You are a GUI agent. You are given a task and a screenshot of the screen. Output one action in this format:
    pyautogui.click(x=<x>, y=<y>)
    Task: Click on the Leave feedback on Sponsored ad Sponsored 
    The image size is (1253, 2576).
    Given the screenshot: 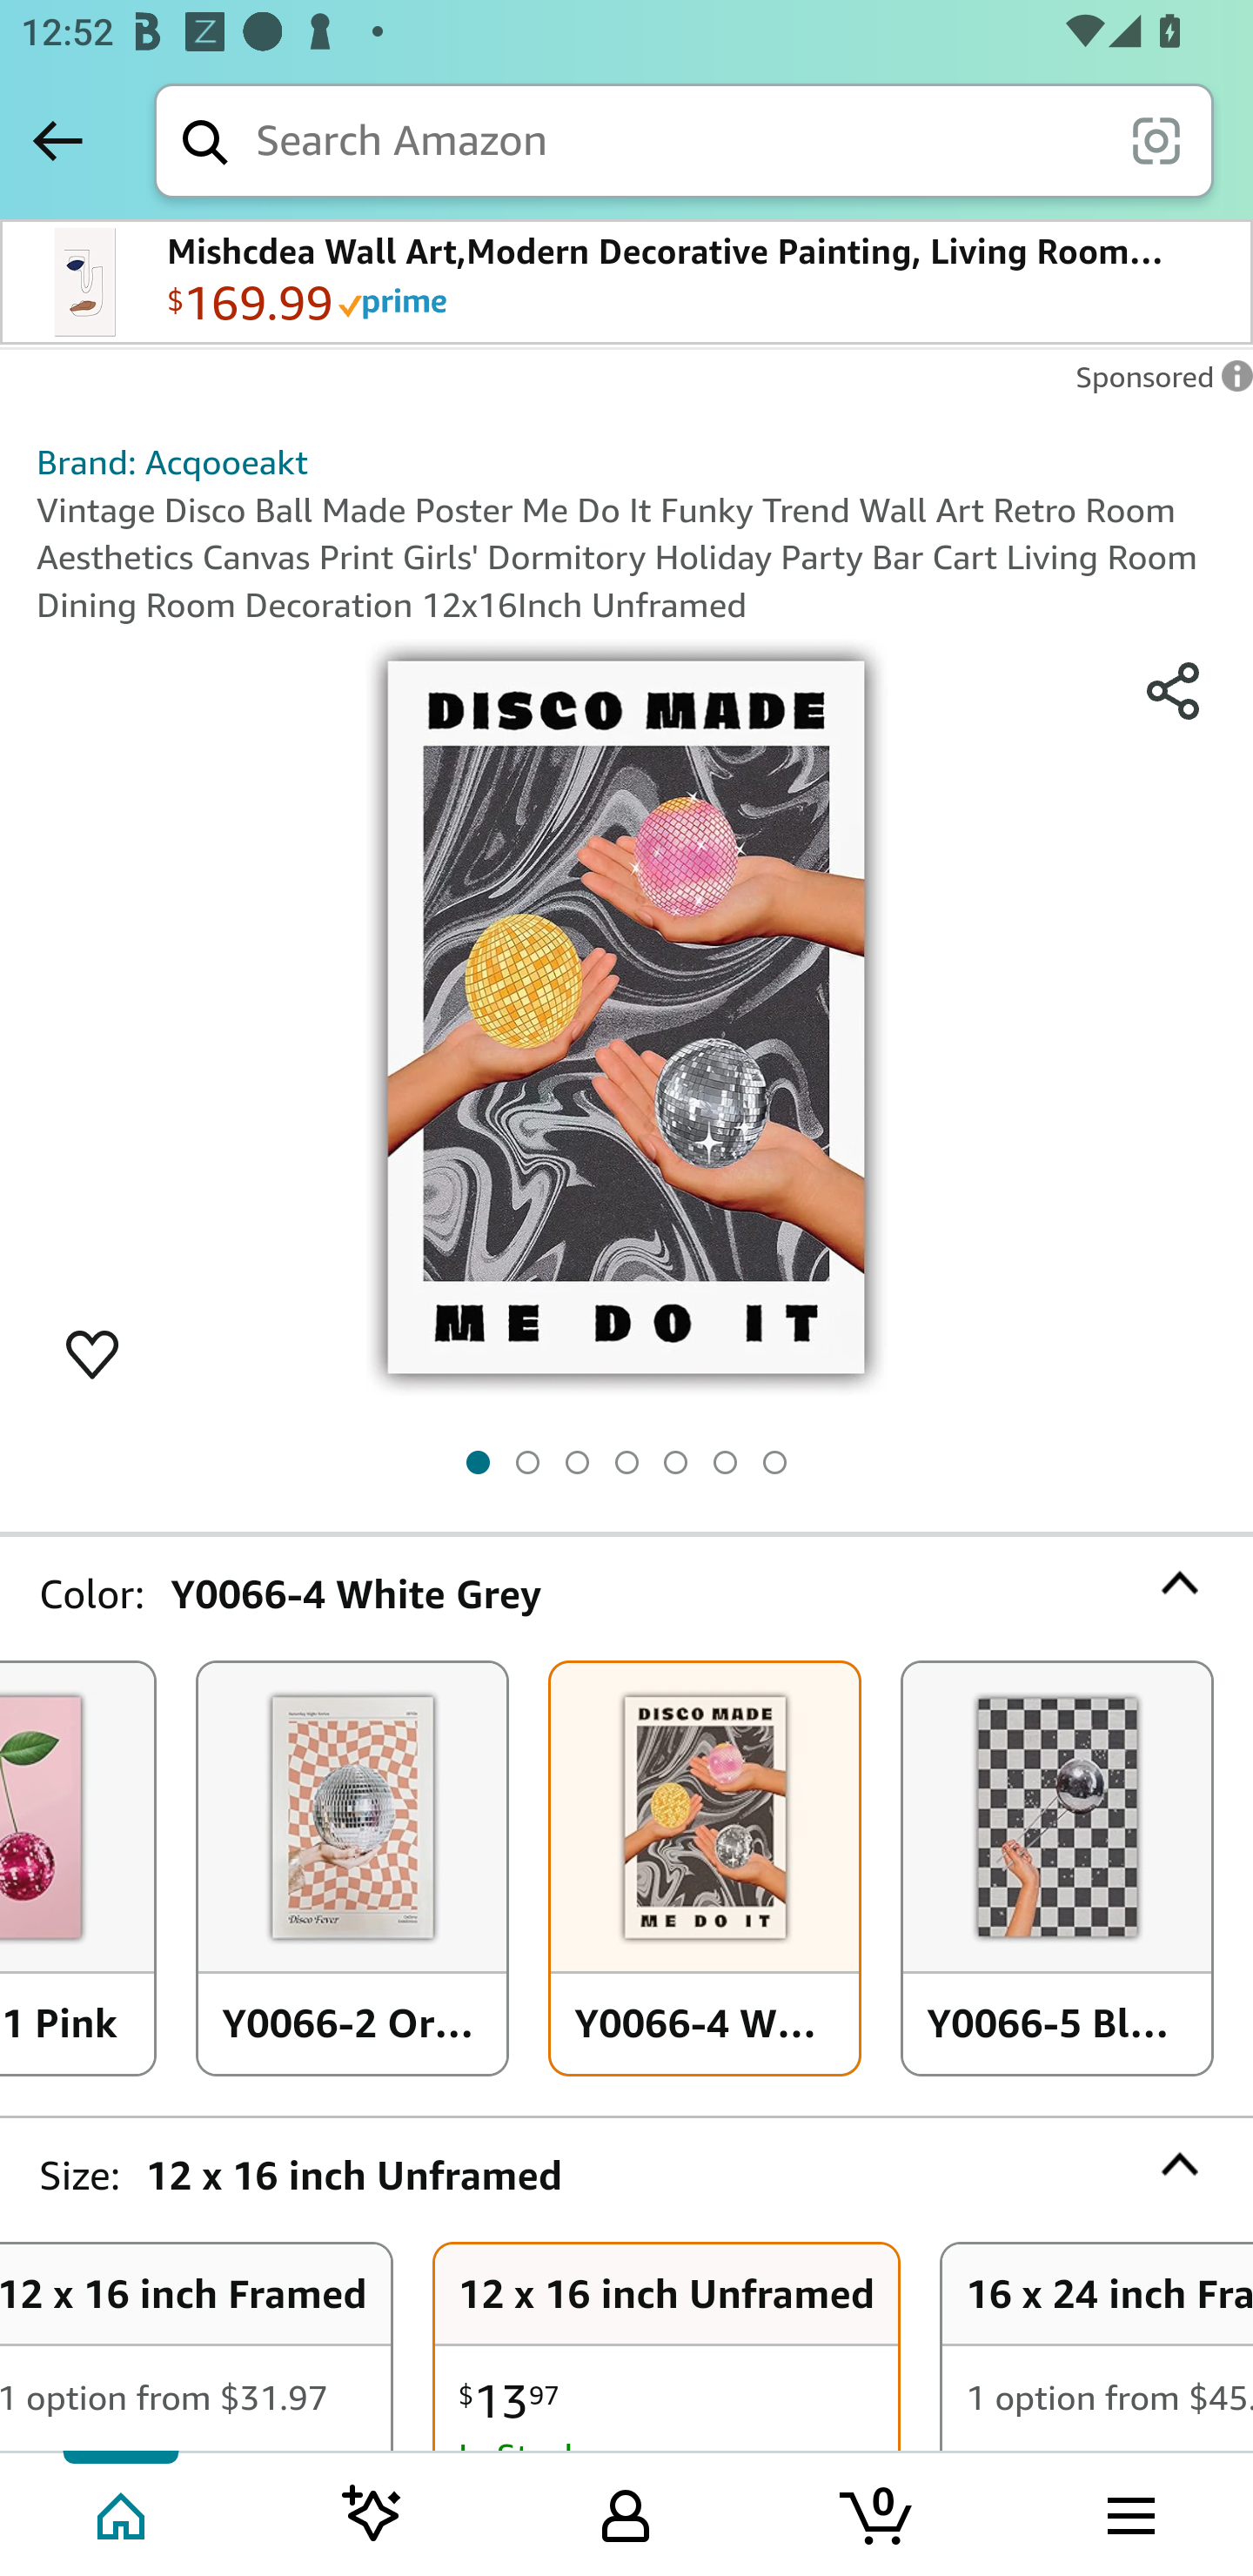 What is the action you would take?
    pyautogui.click(x=1156, y=385)
    